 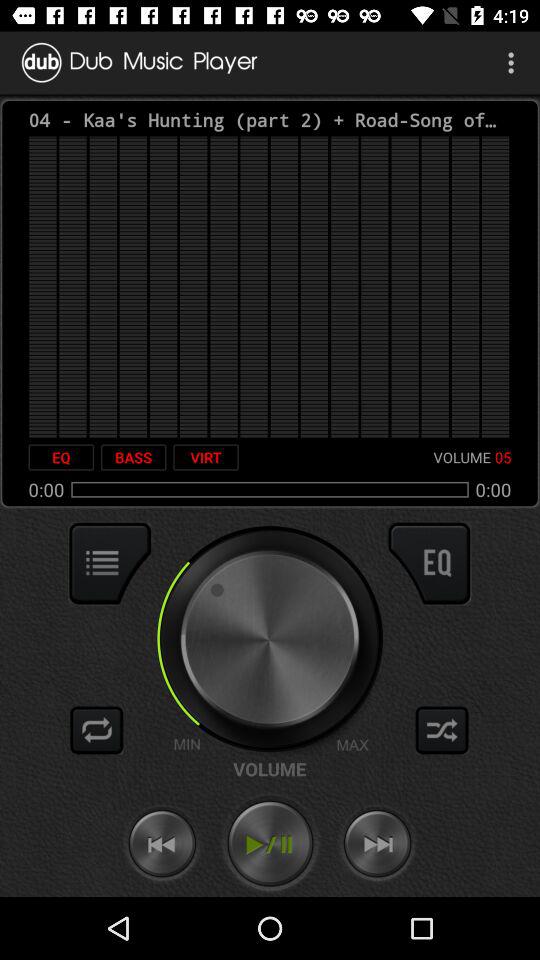 I want to click on open main menu, so click(x=110, y=563).